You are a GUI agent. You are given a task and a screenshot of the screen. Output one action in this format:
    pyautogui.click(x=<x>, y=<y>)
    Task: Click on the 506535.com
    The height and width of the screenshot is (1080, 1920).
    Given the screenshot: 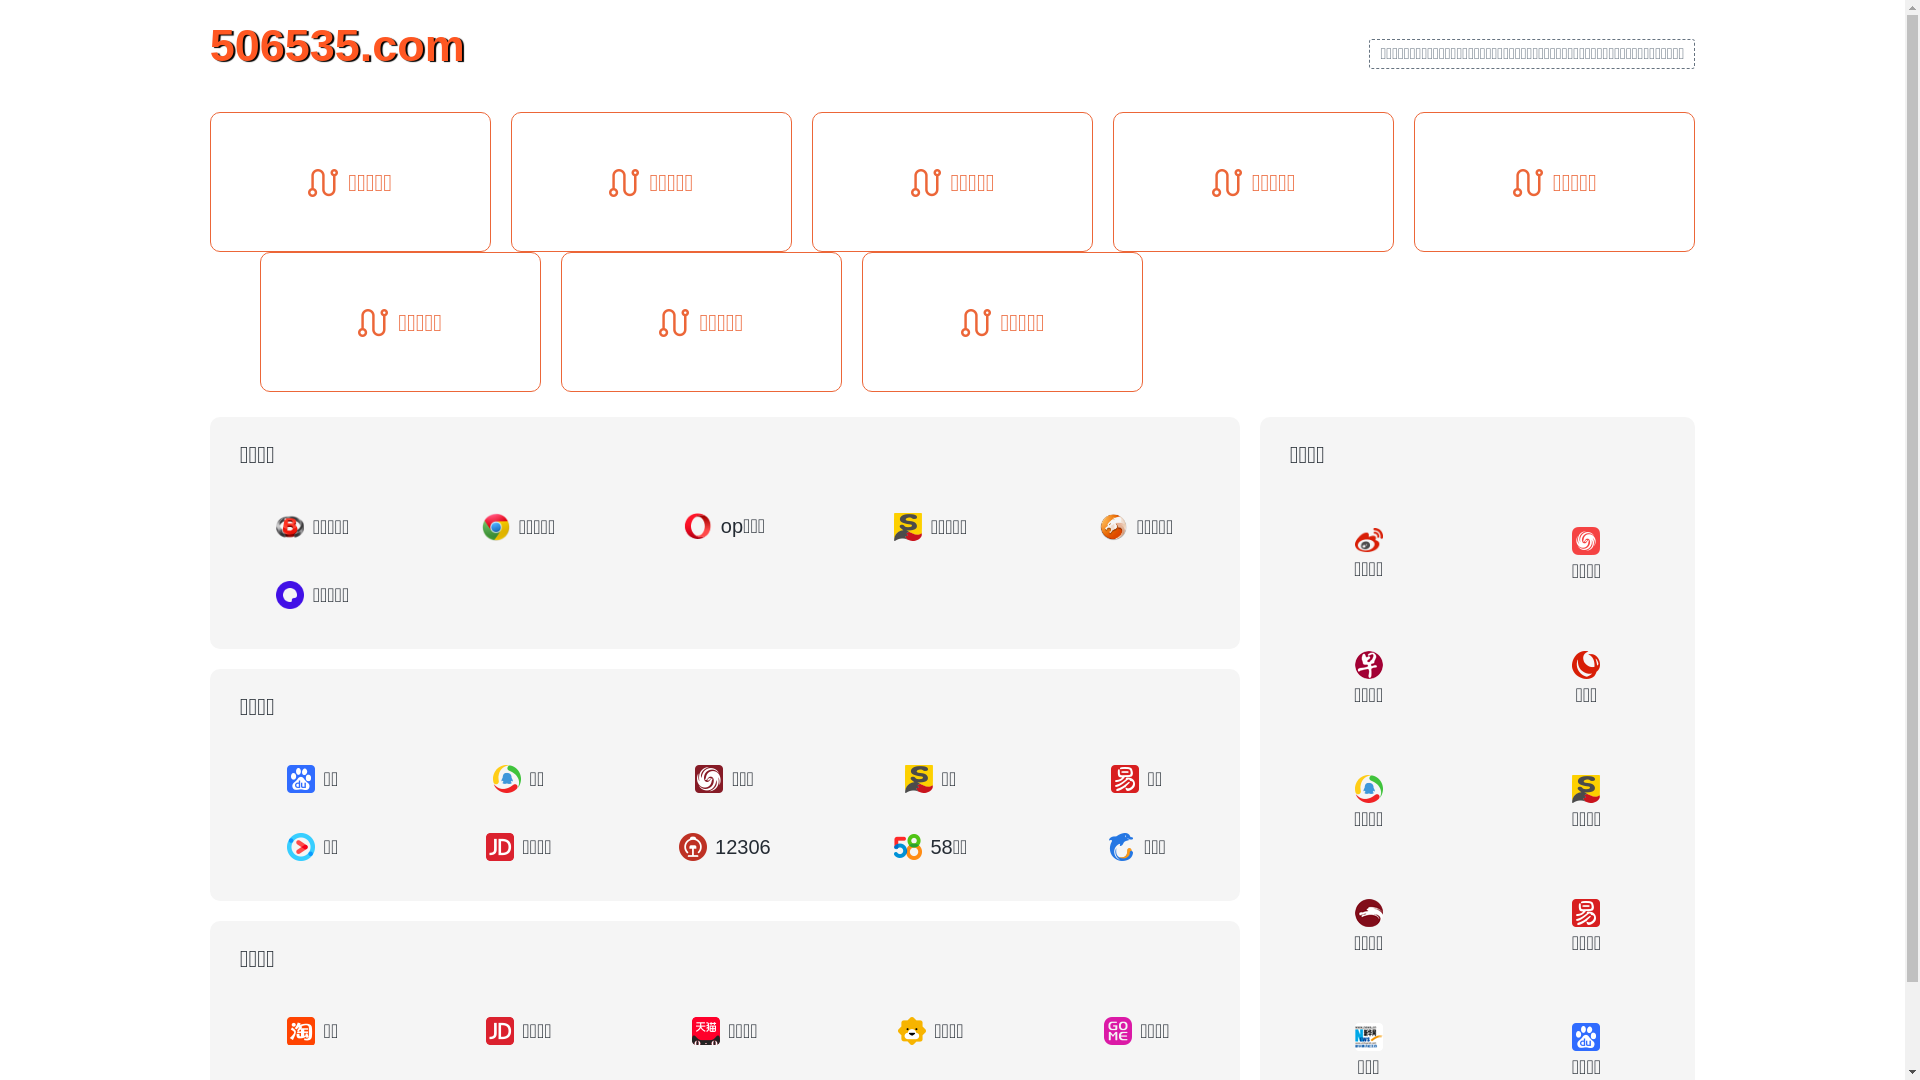 What is the action you would take?
    pyautogui.click(x=338, y=44)
    